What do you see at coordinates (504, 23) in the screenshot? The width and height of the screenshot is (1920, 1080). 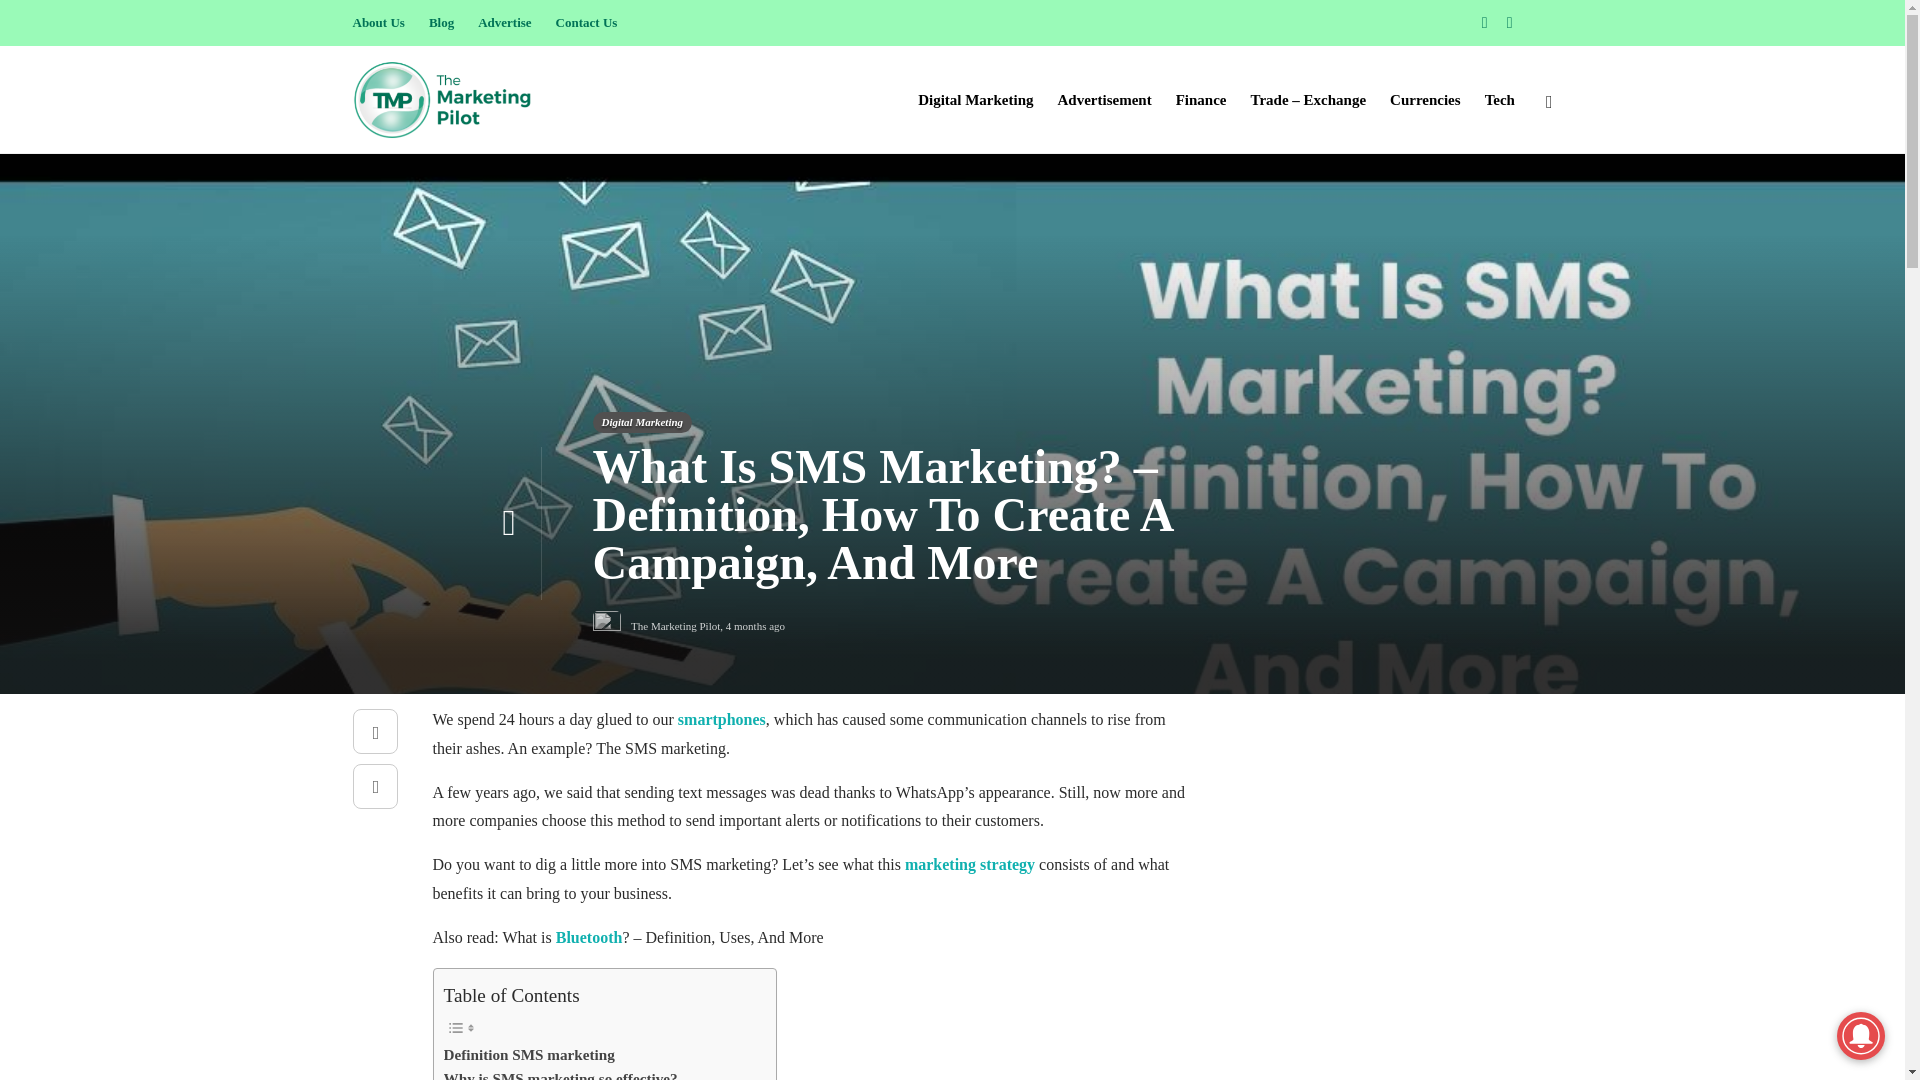 I see `Advertise` at bounding box center [504, 23].